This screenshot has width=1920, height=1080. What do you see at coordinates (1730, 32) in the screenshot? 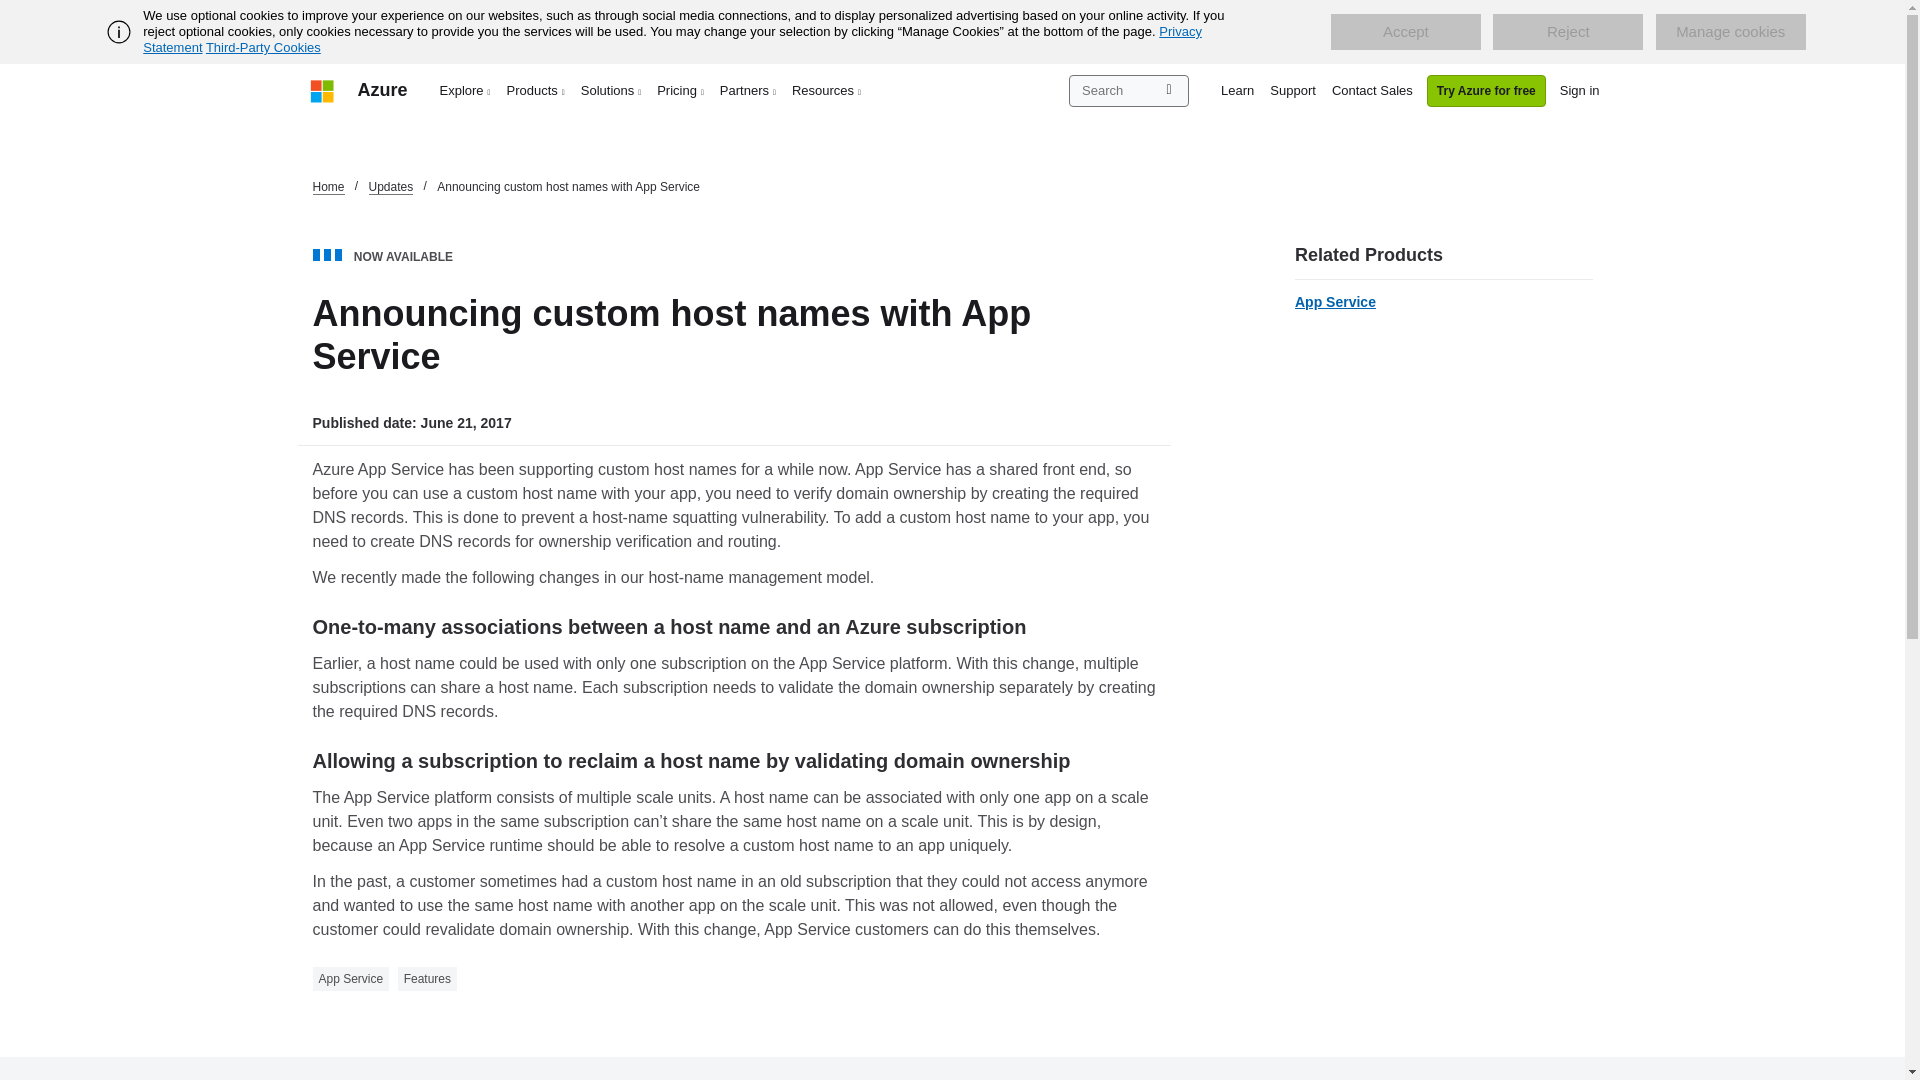
I see `Manage cookies` at bounding box center [1730, 32].